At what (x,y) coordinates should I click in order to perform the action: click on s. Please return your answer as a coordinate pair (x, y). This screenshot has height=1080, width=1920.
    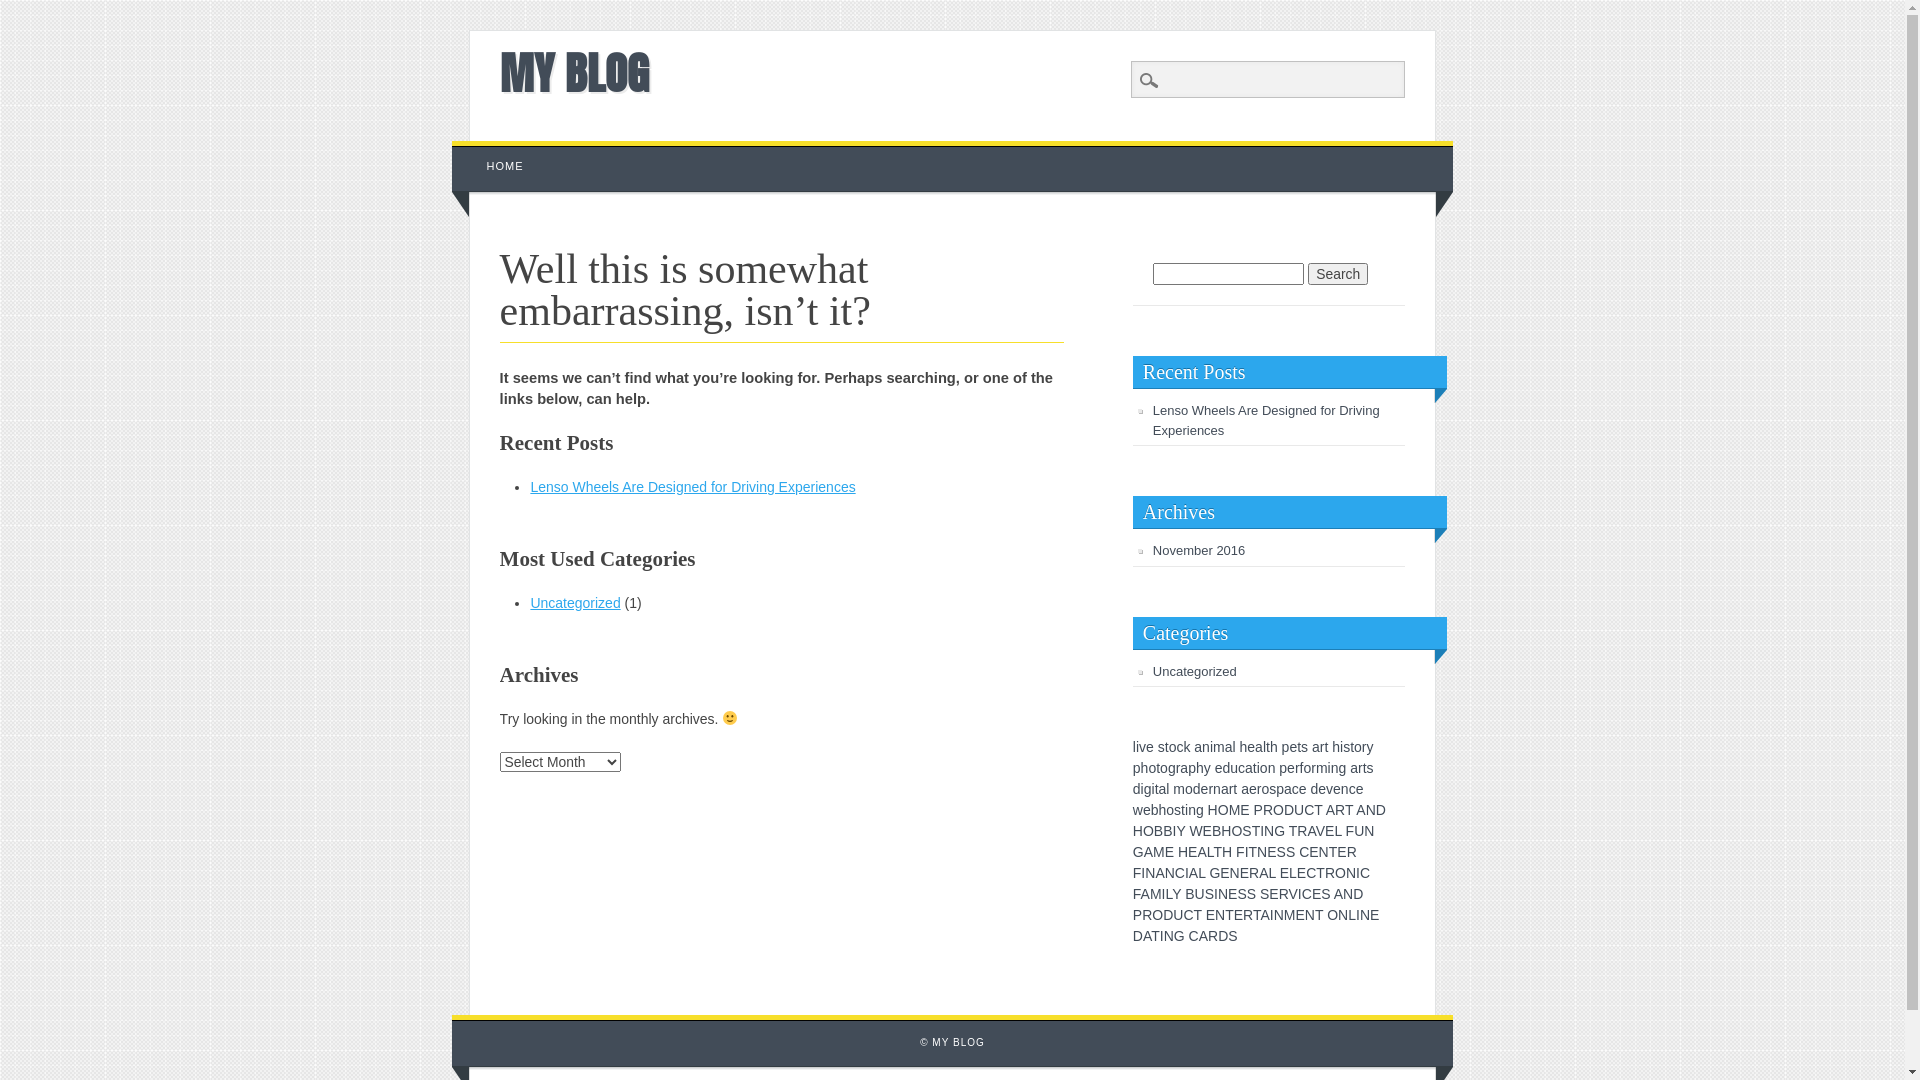
    Looking at the image, I should click on (1272, 789).